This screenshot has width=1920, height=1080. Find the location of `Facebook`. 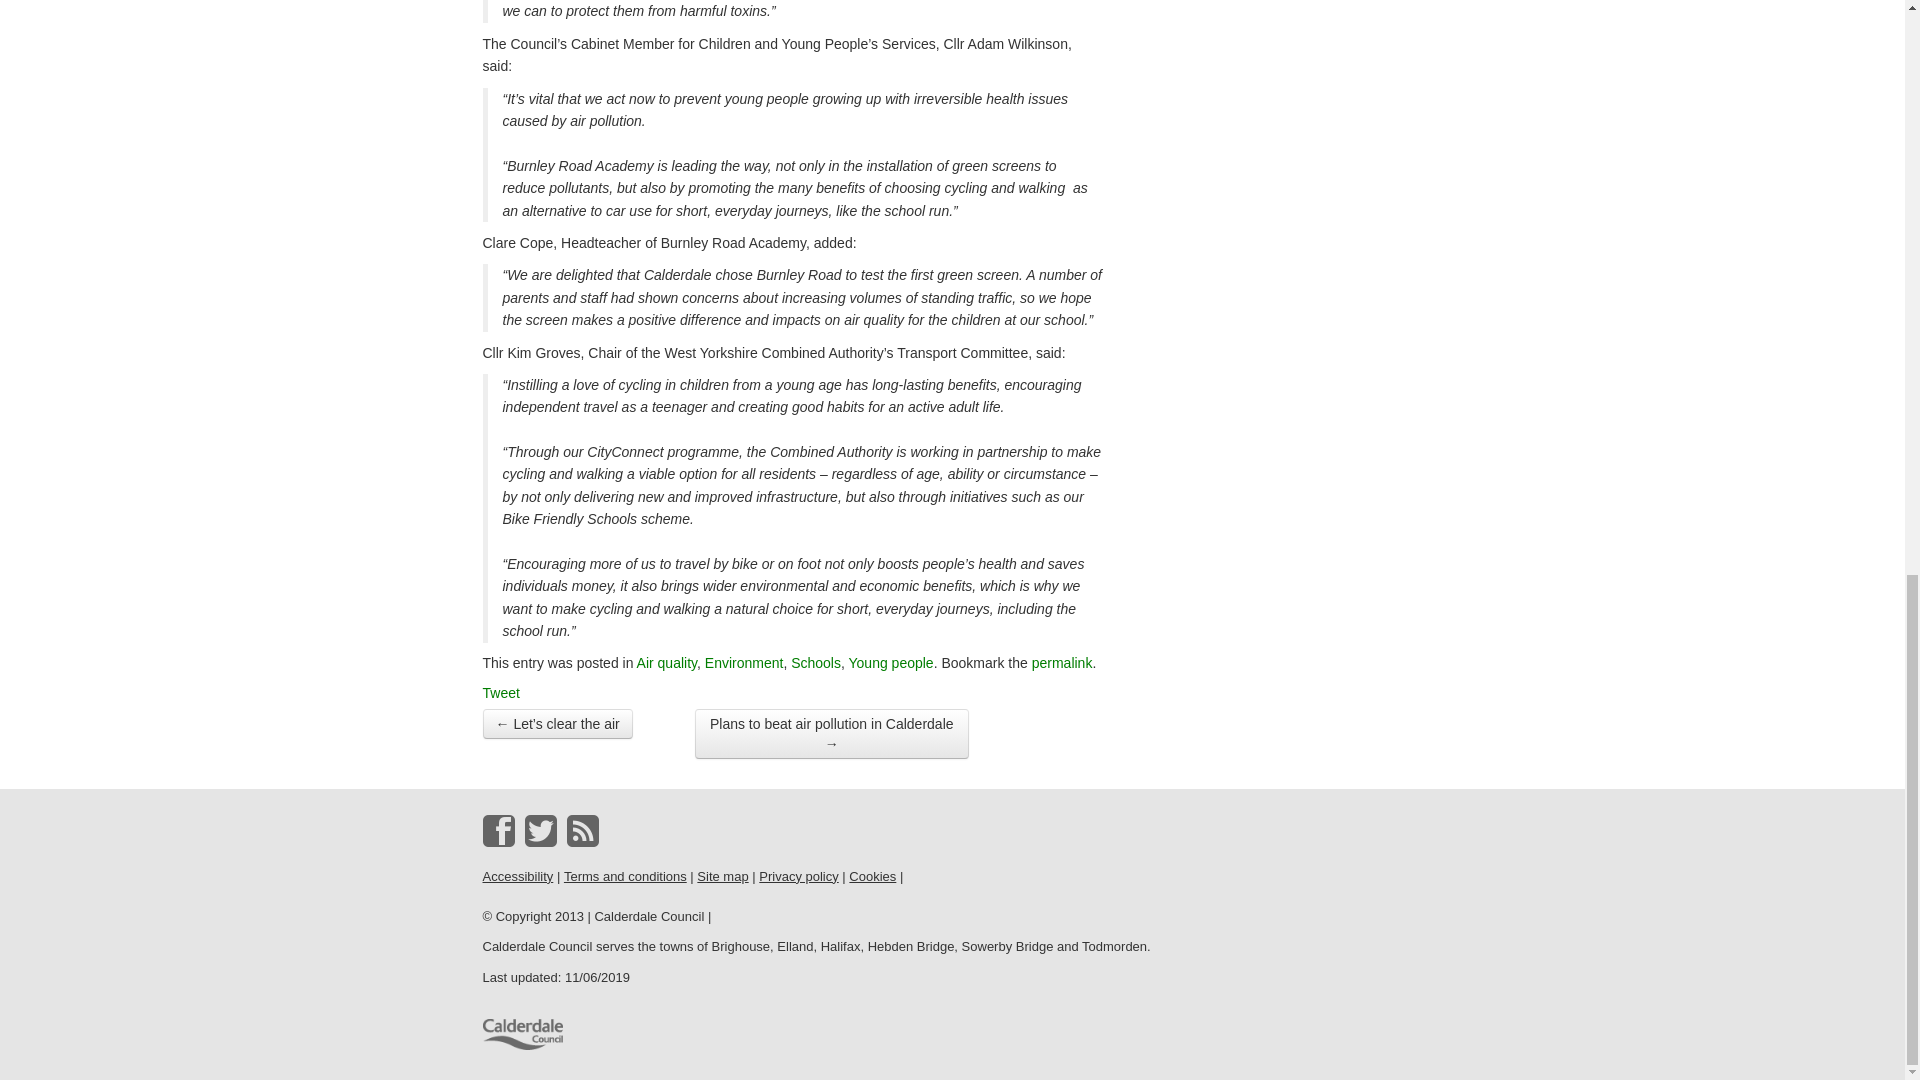

Facebook is located at coordinates (498, 830).